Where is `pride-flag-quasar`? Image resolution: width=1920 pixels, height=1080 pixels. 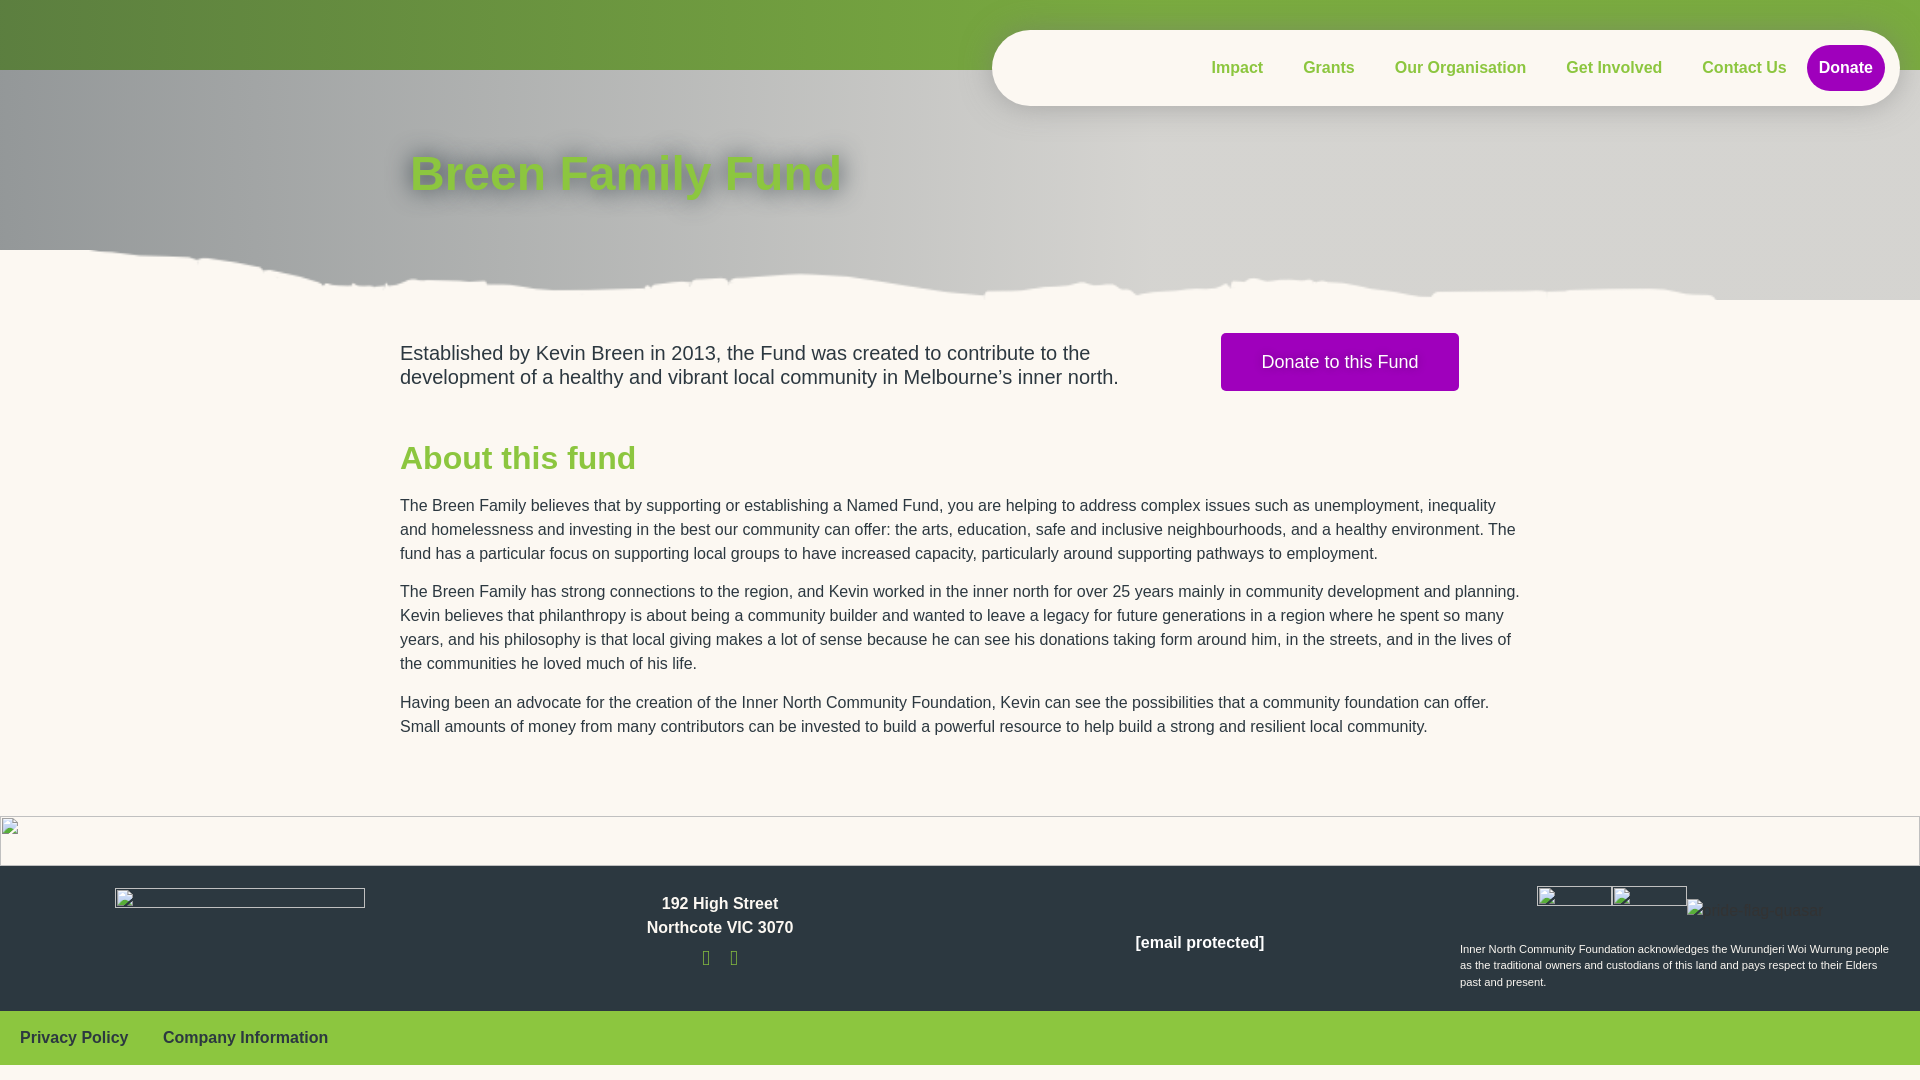
pride-flag-quasar is located at coordinates (1756, 910).